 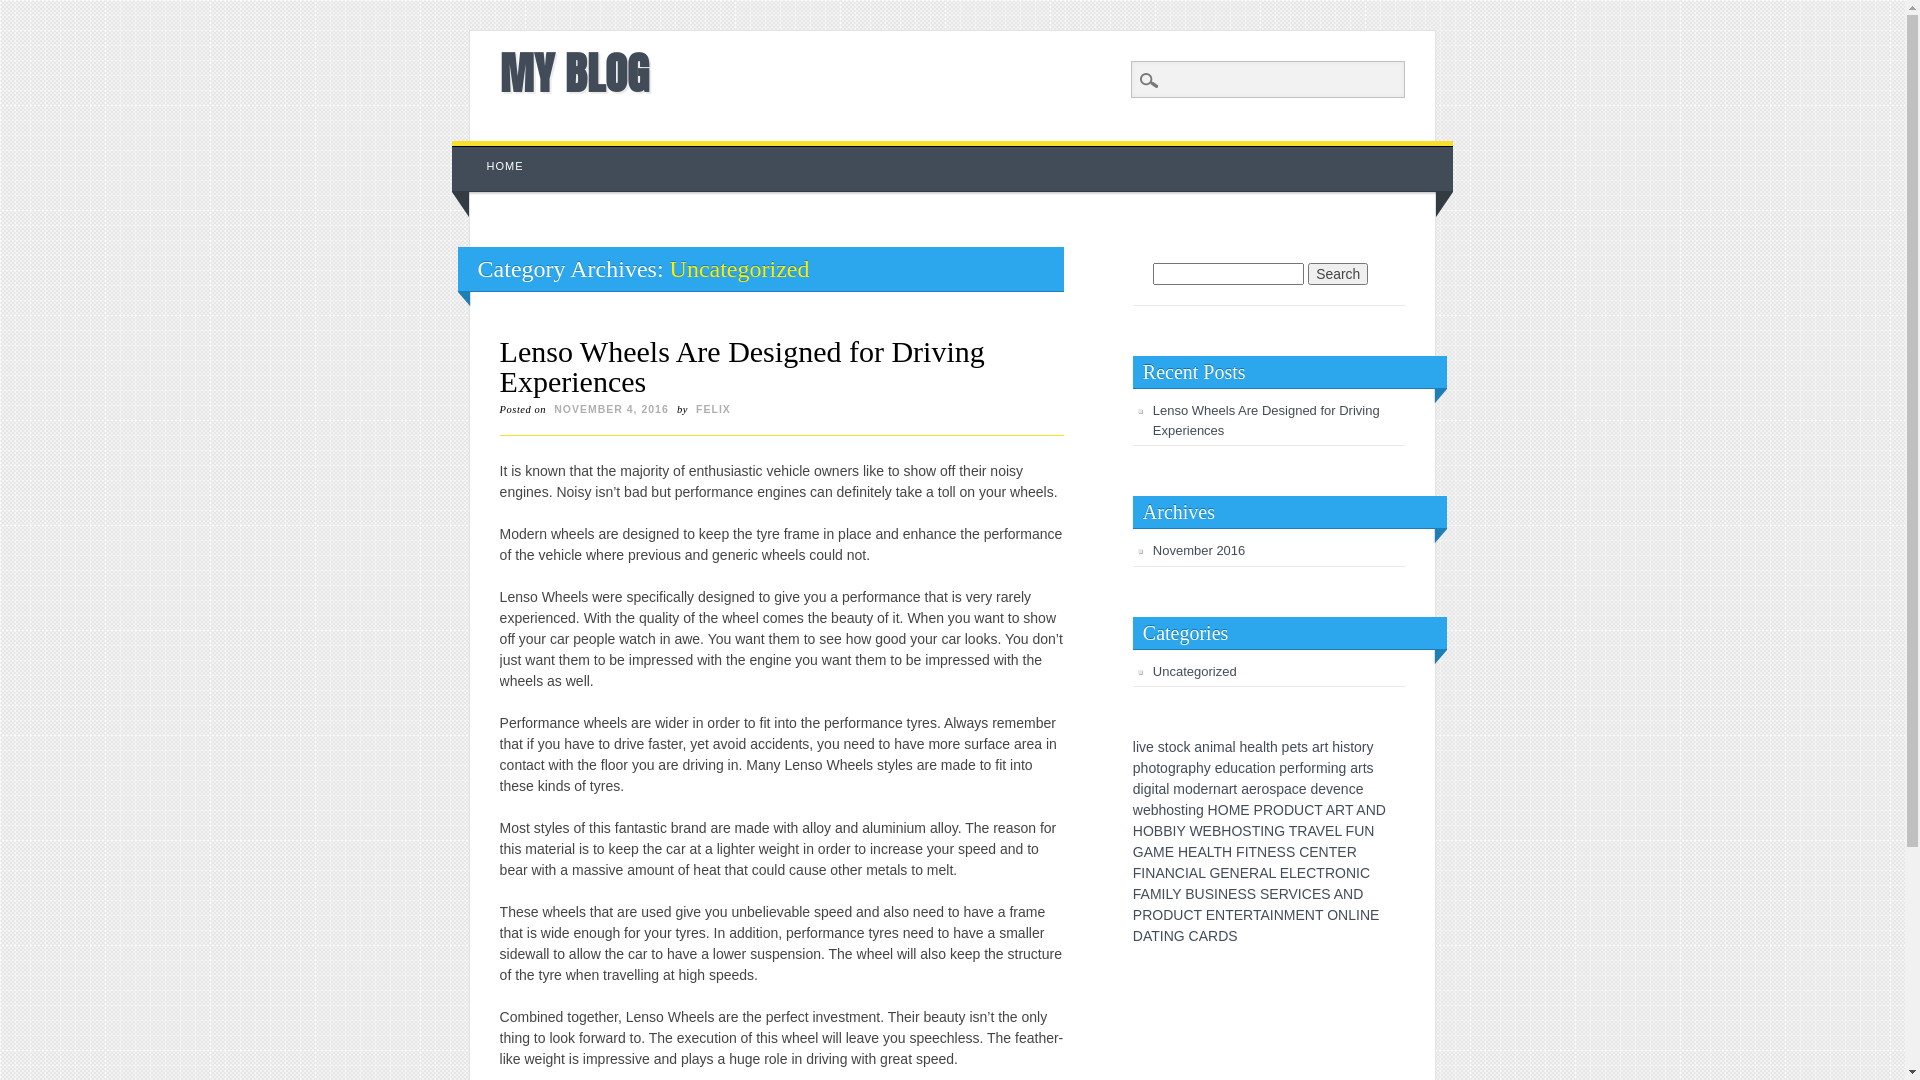 I want to click on p, so click(x=1137, y=768).